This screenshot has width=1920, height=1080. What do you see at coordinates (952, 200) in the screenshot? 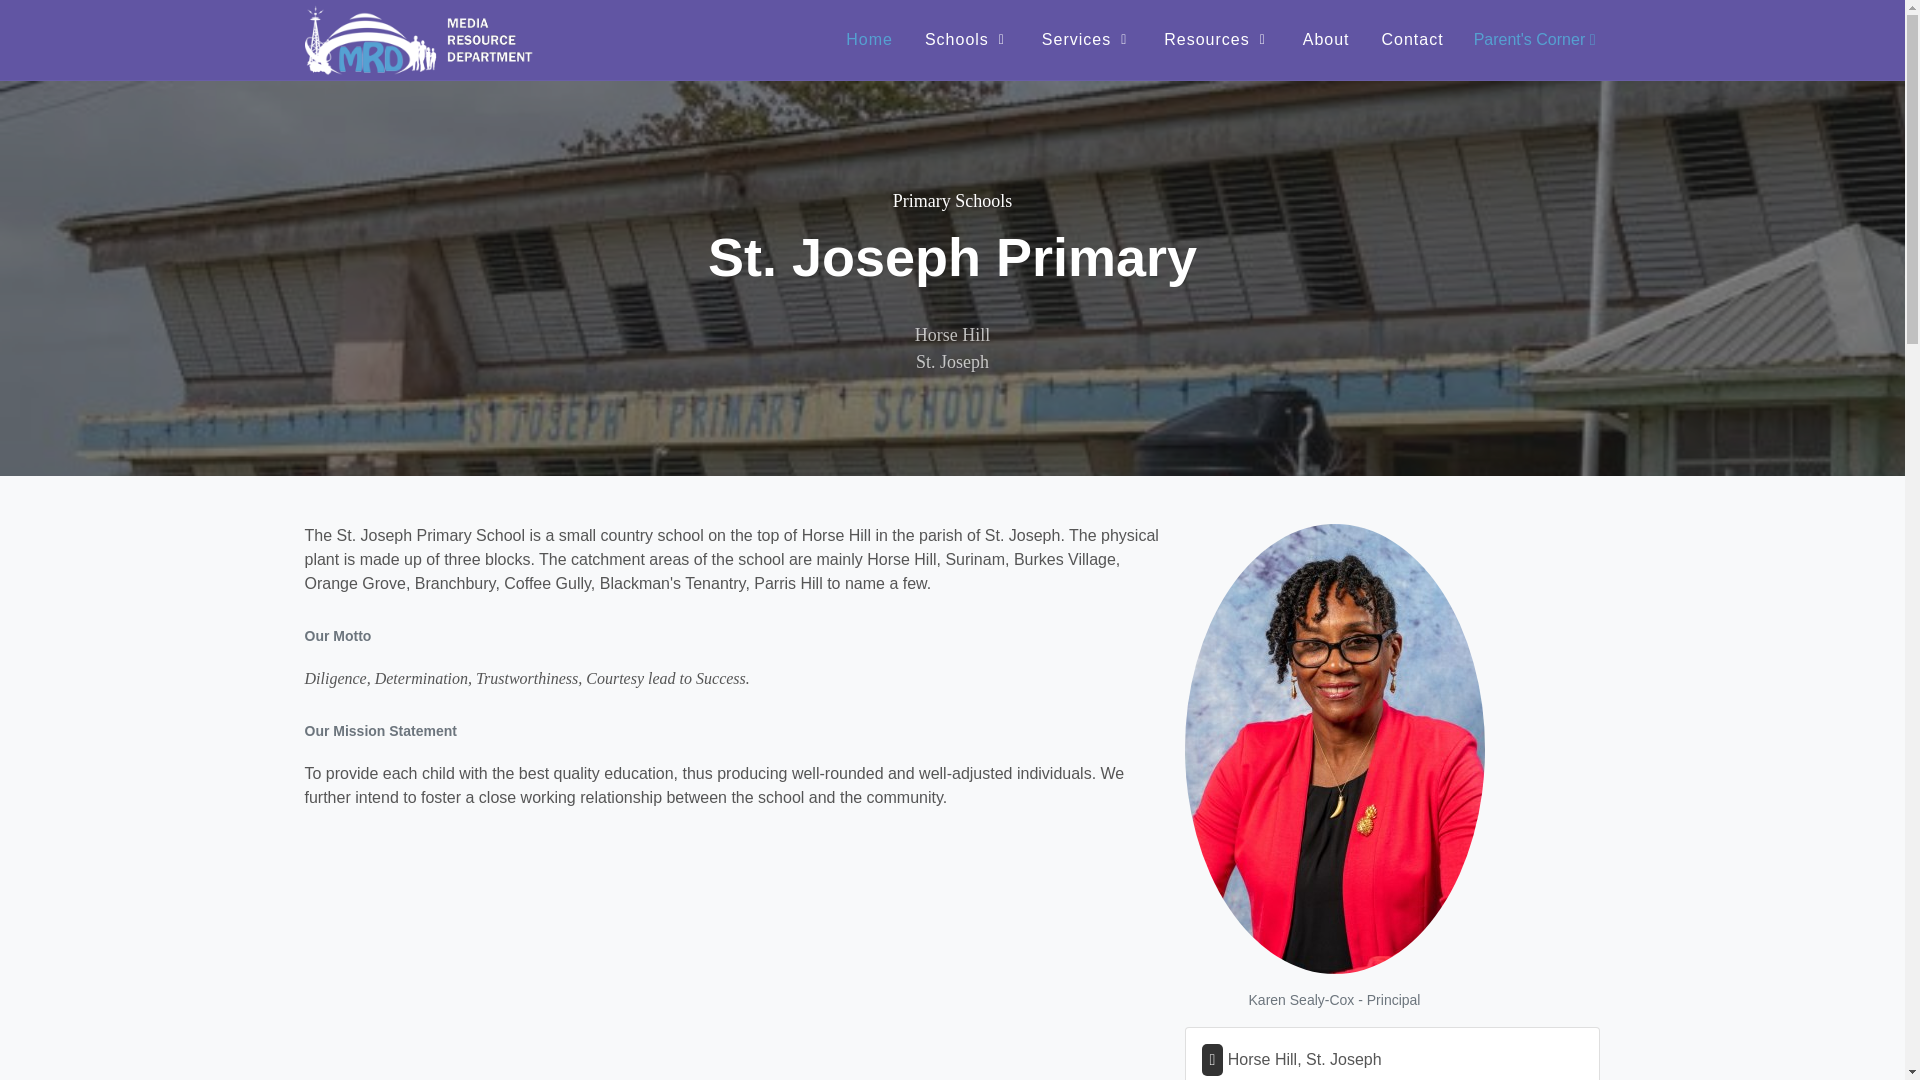
I see `Primary Schools` at bounding box center [952, 200].